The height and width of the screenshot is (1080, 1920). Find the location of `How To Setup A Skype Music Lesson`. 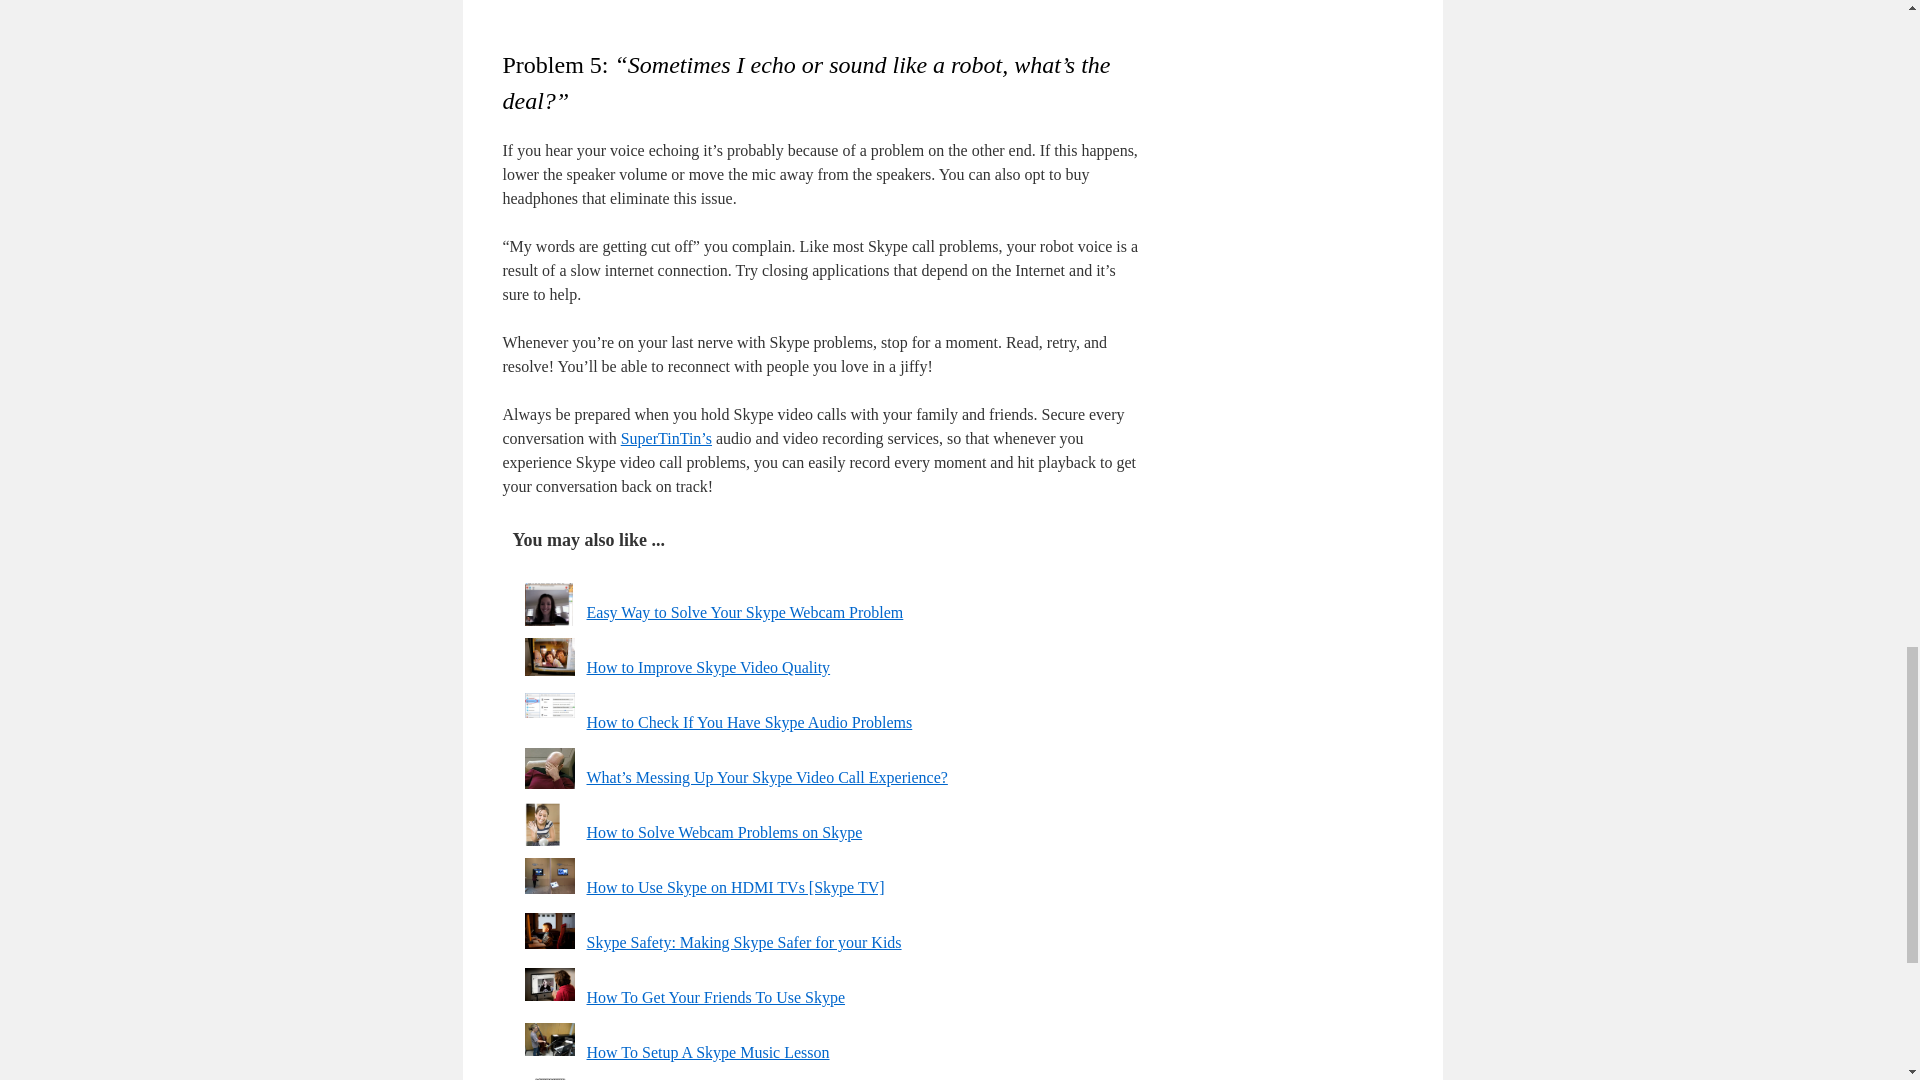

How To Setup A Skype Music Lesson is located at coordinates (707, 1052).